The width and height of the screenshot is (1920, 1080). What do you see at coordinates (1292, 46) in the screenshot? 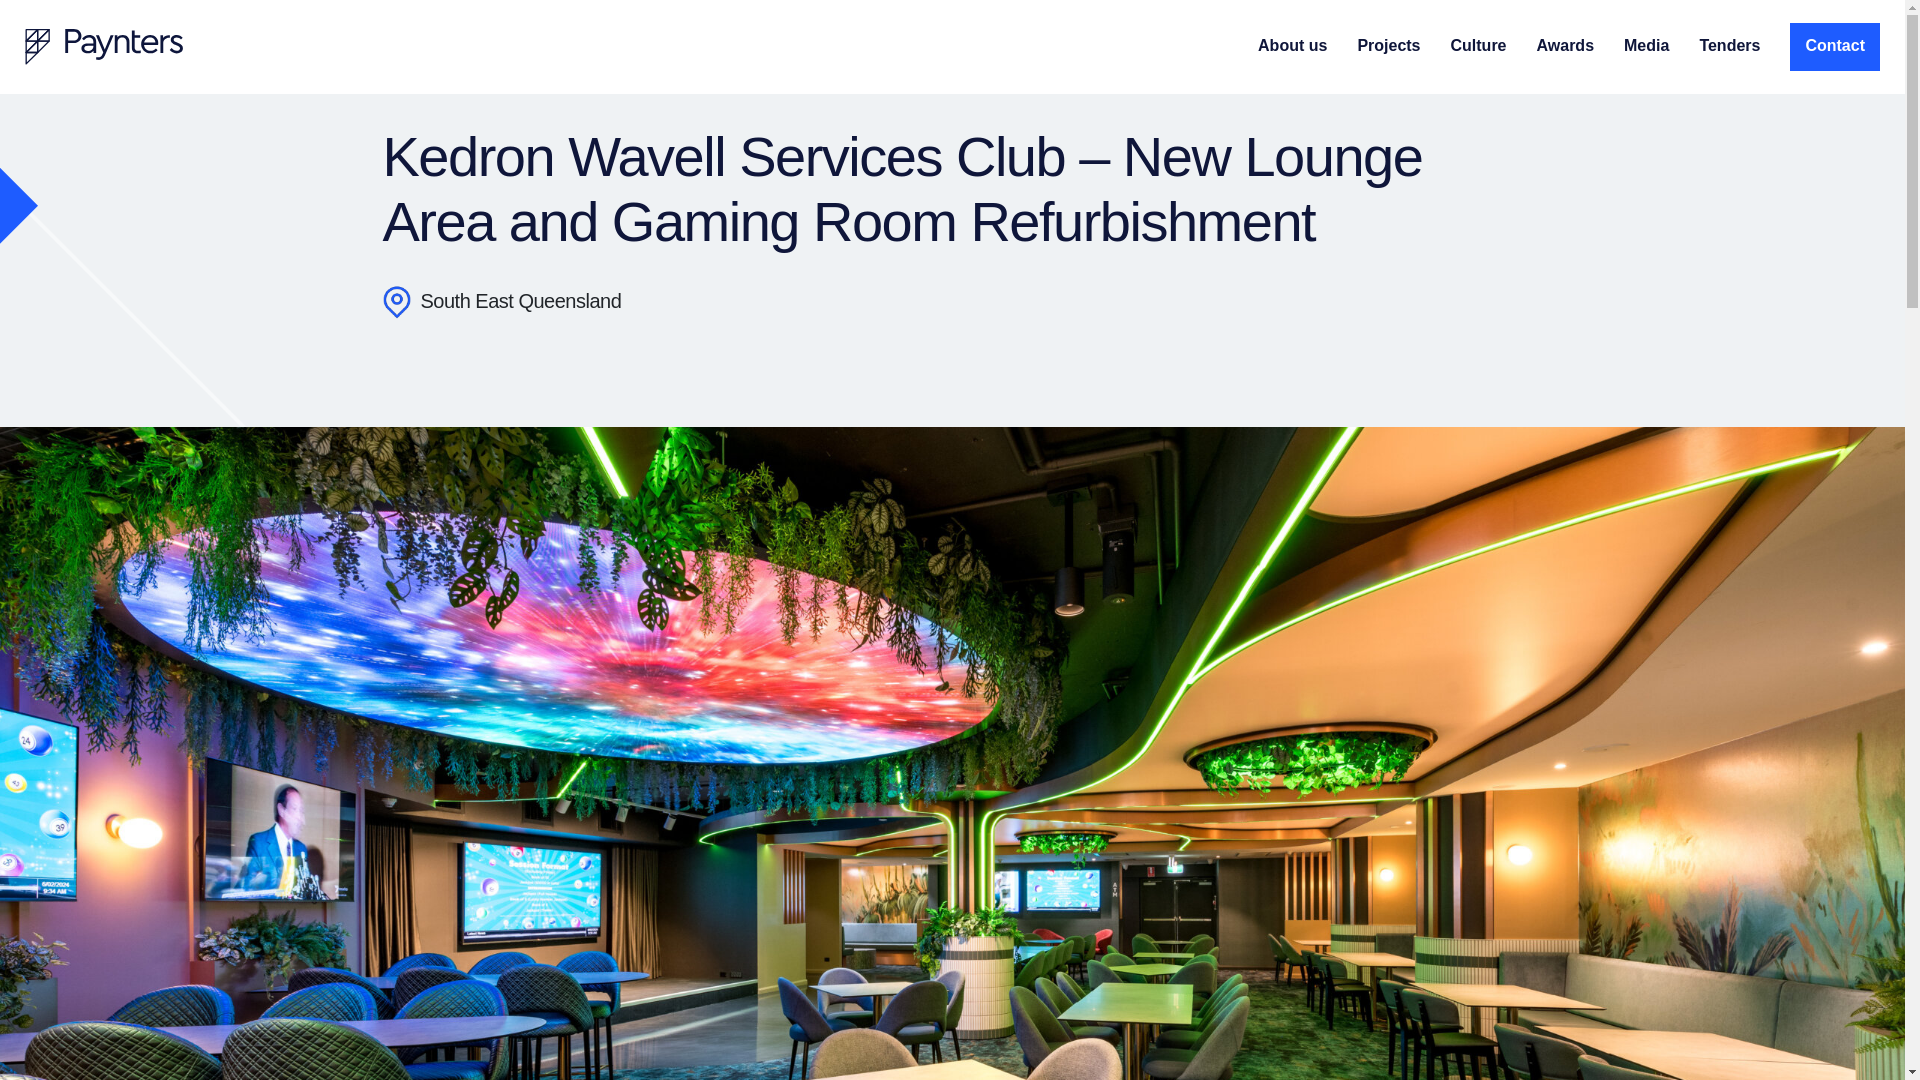
I see `About us` at bounding box center [1292, 46].